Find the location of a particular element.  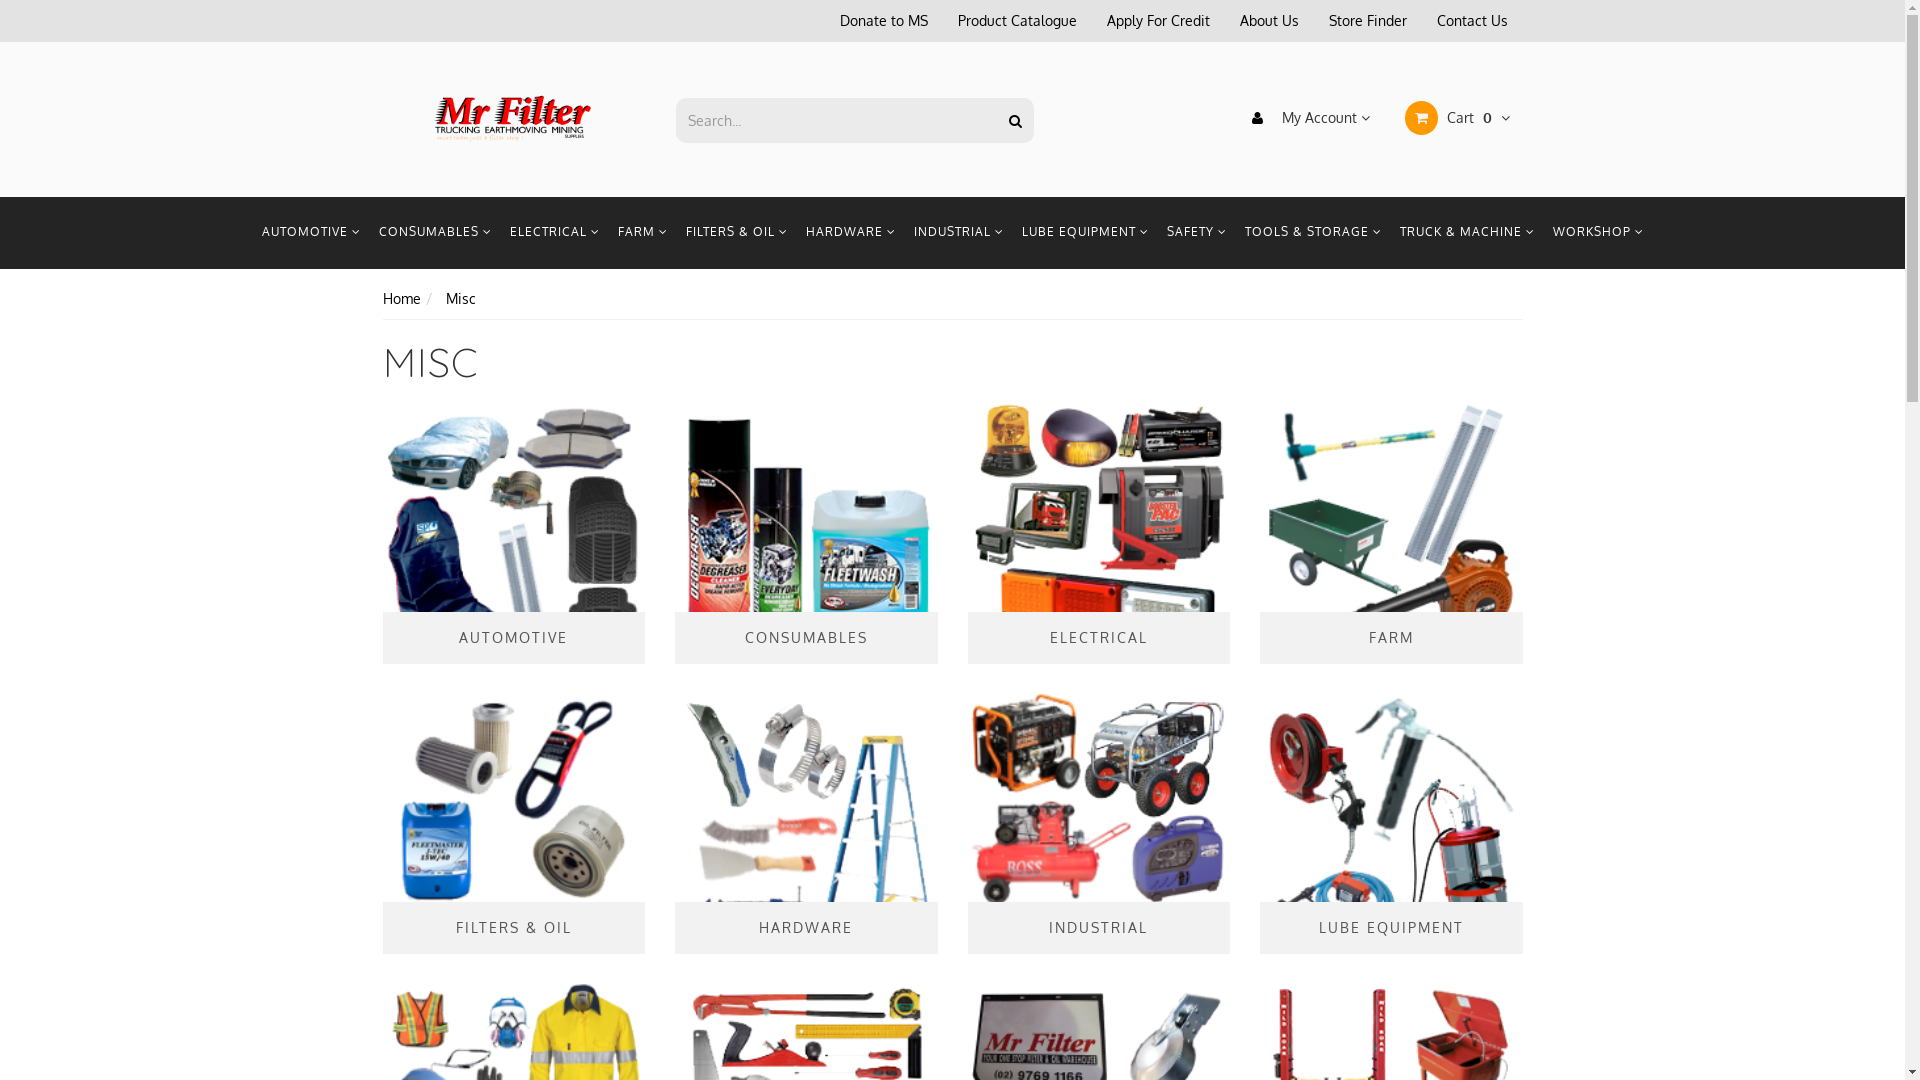

FILTERS & OIL is located at coordinates (736, 233).